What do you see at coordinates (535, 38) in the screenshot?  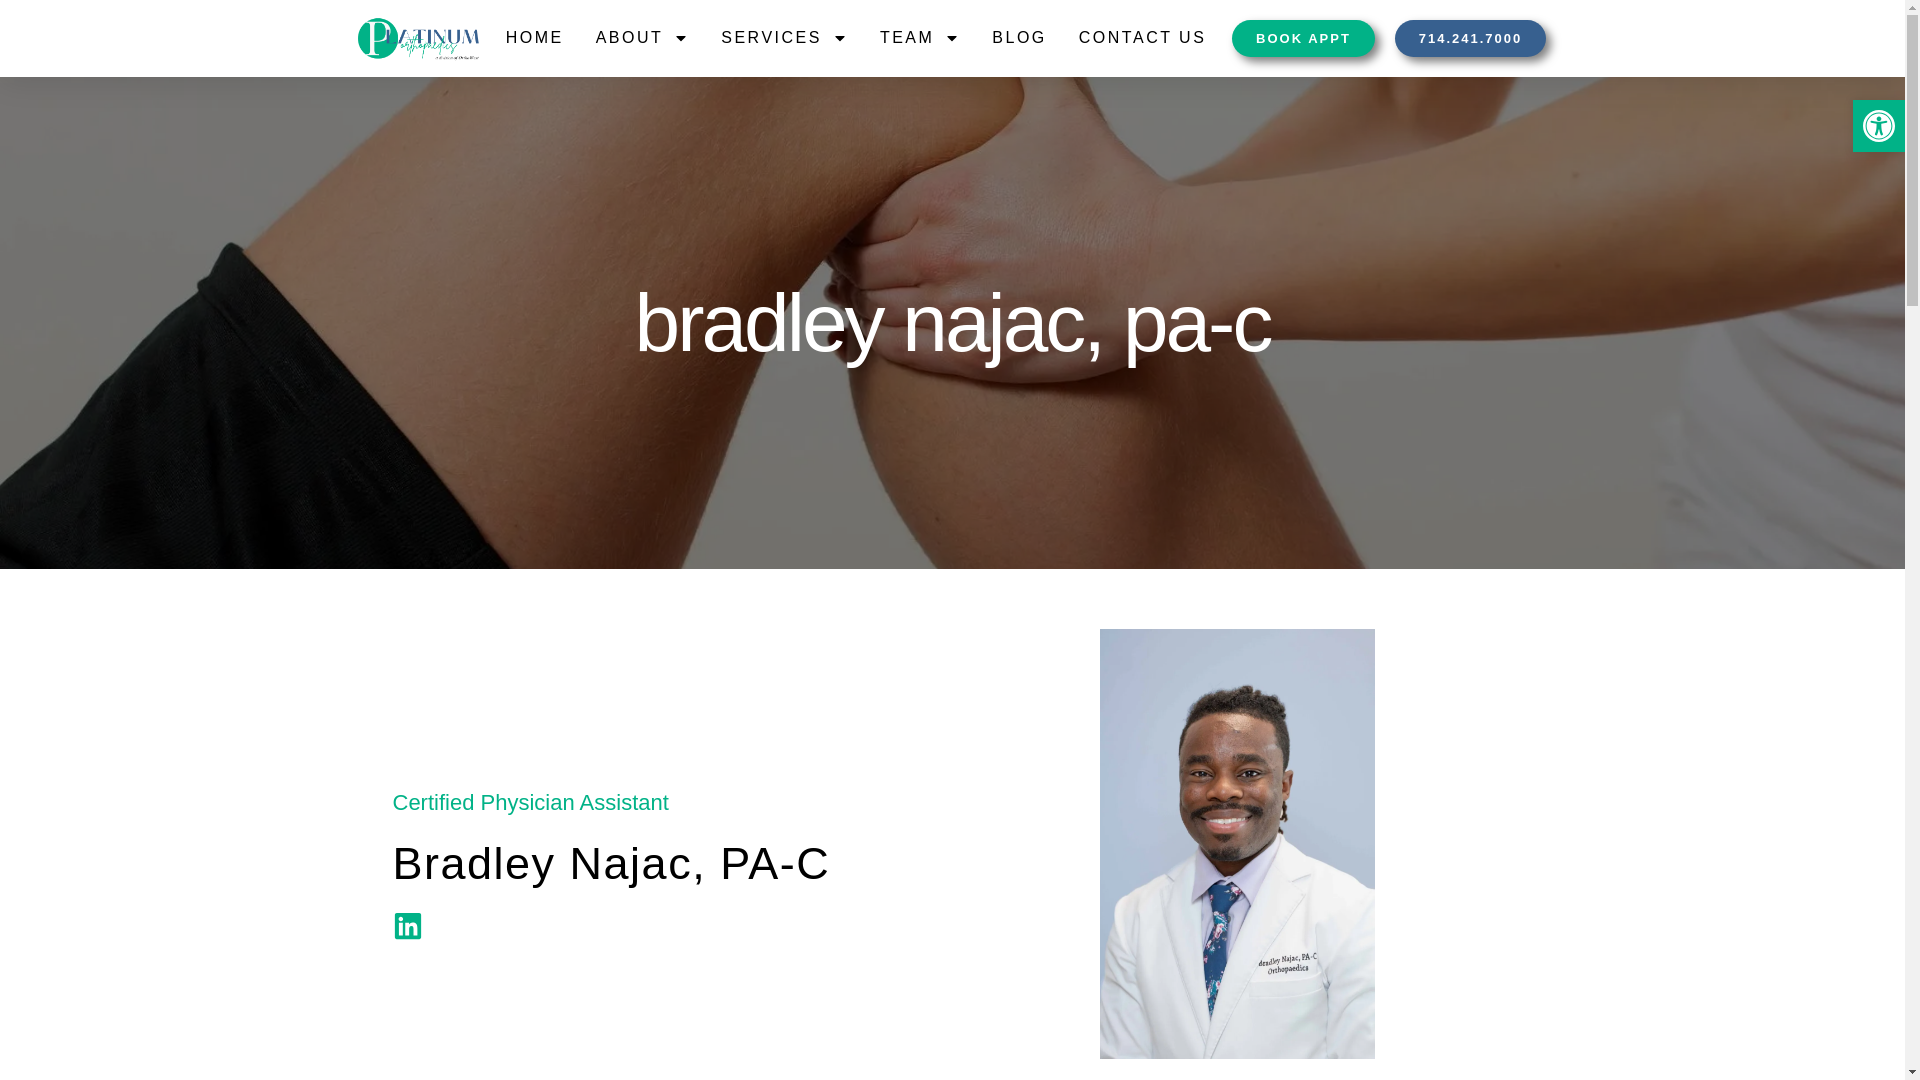 I see `HOME` at bounding box center [535, 38].